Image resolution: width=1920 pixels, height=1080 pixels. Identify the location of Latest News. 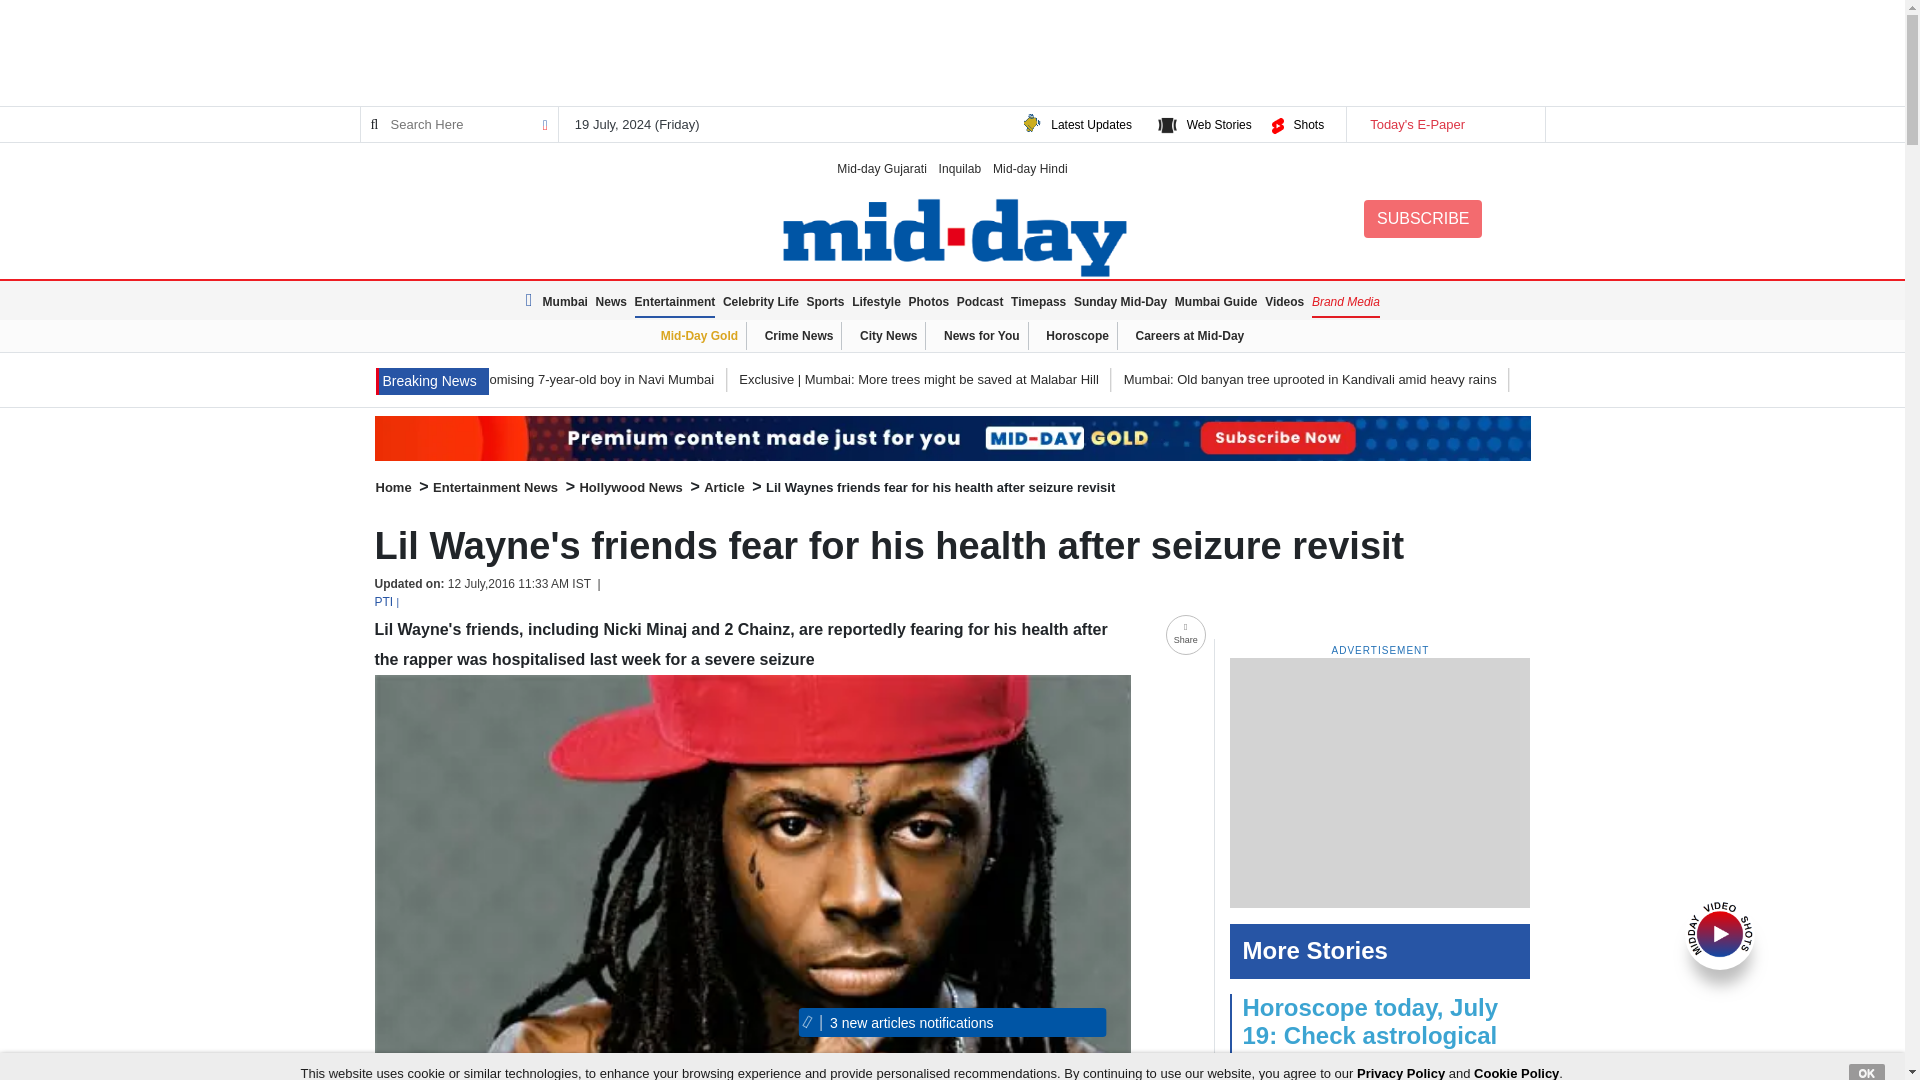
(532, 300).